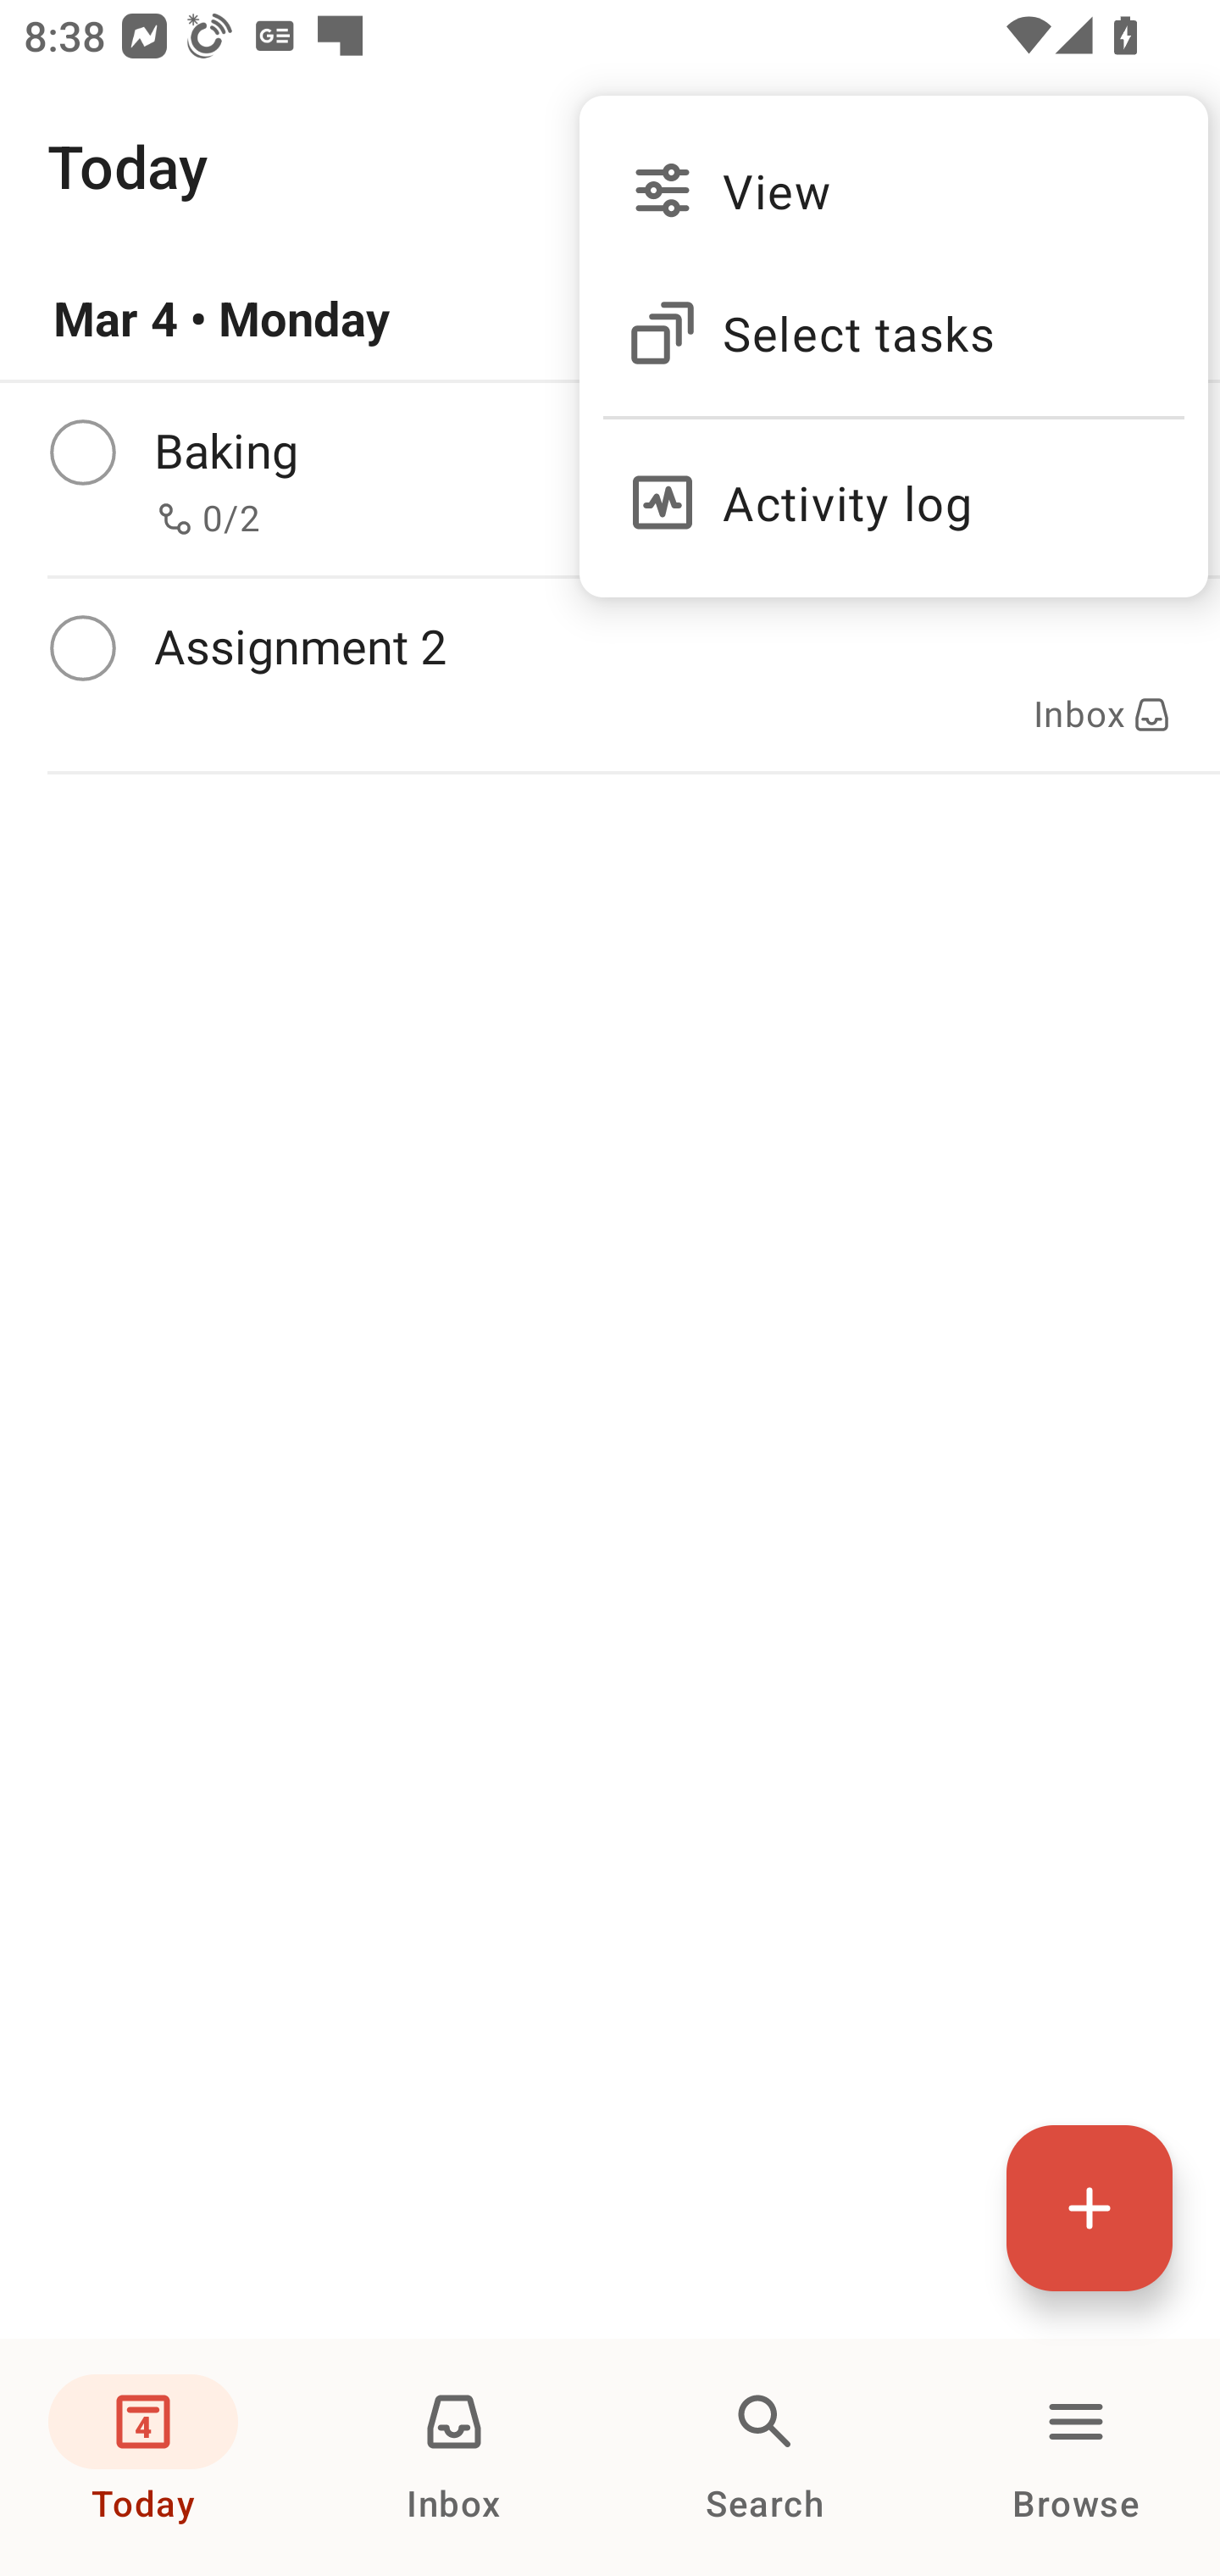  Describe the element at coordinates (893, 489) in the screenshot. I see `Activity log` at that location.